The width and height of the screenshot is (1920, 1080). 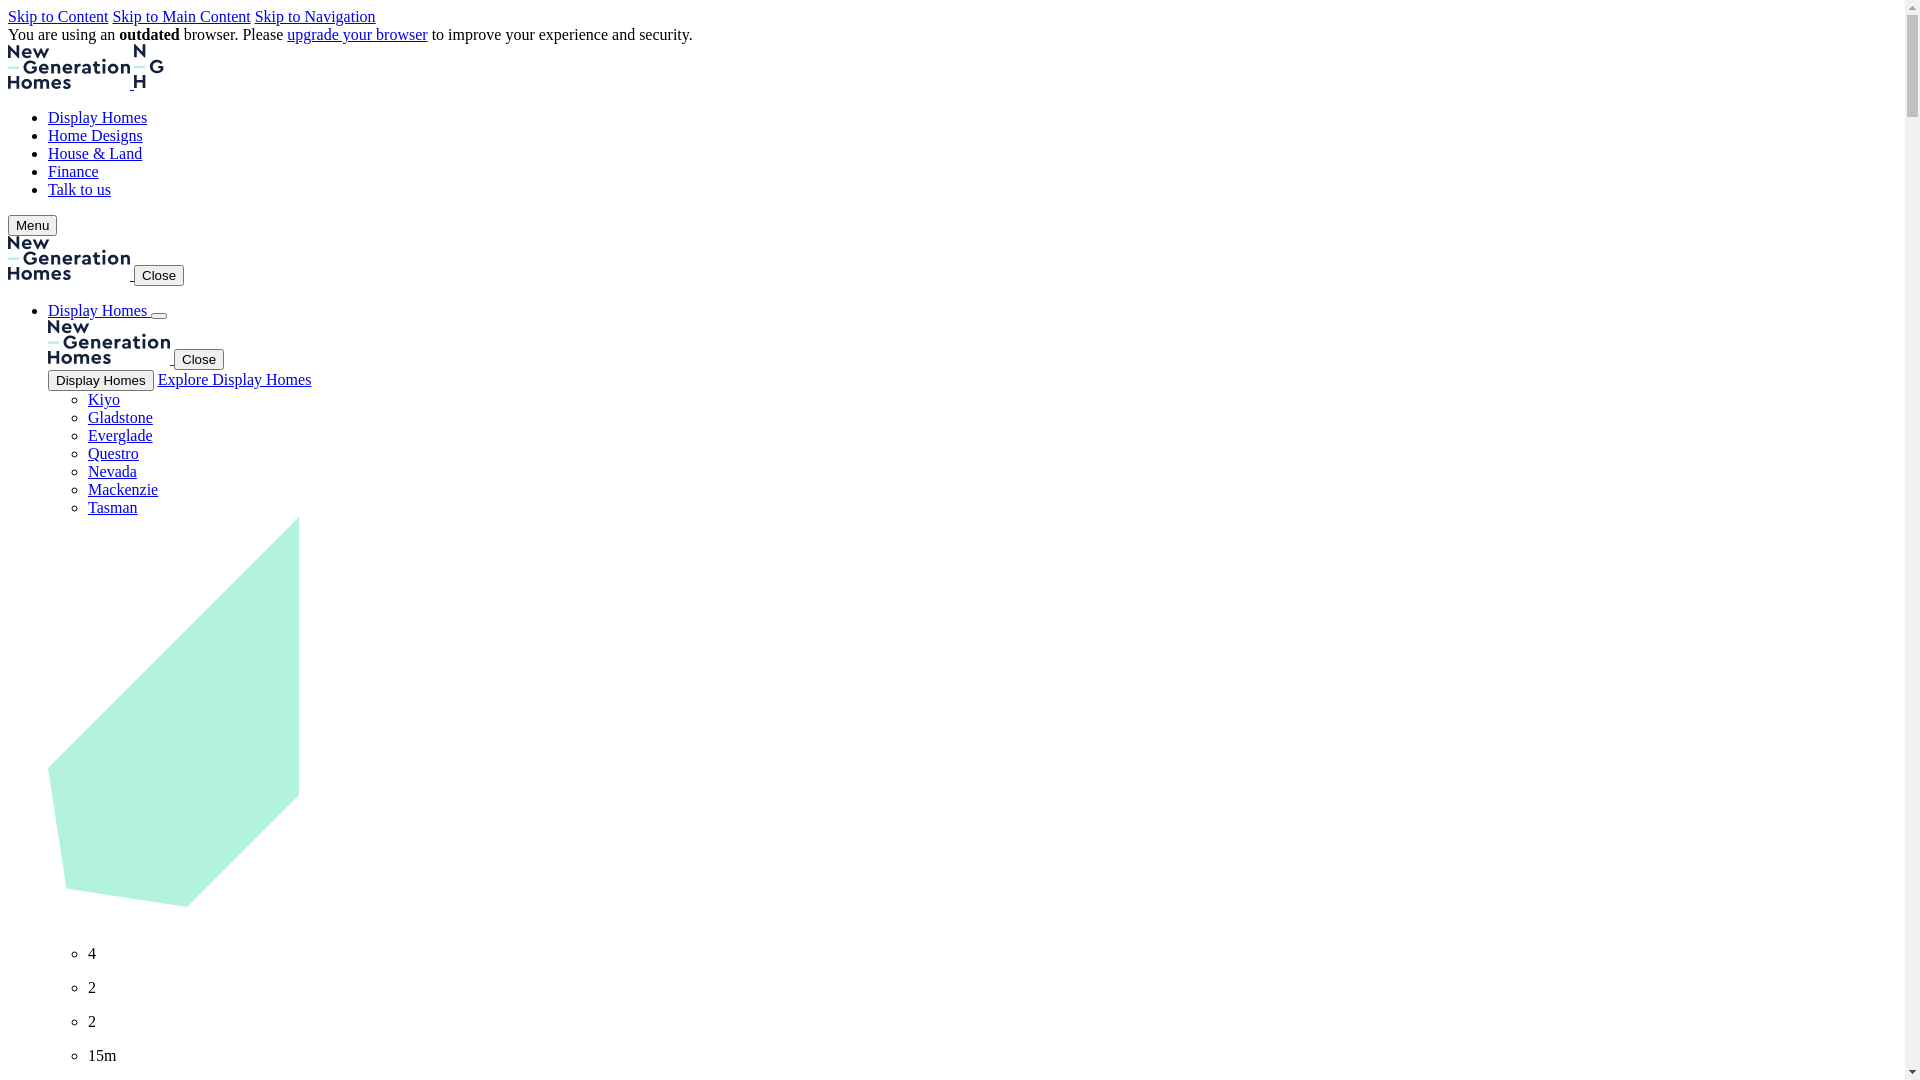 What do you see at coordinates (235, 380) in the screenshot?
I see `Explore Display Homes` at bounding box center [235, 380].